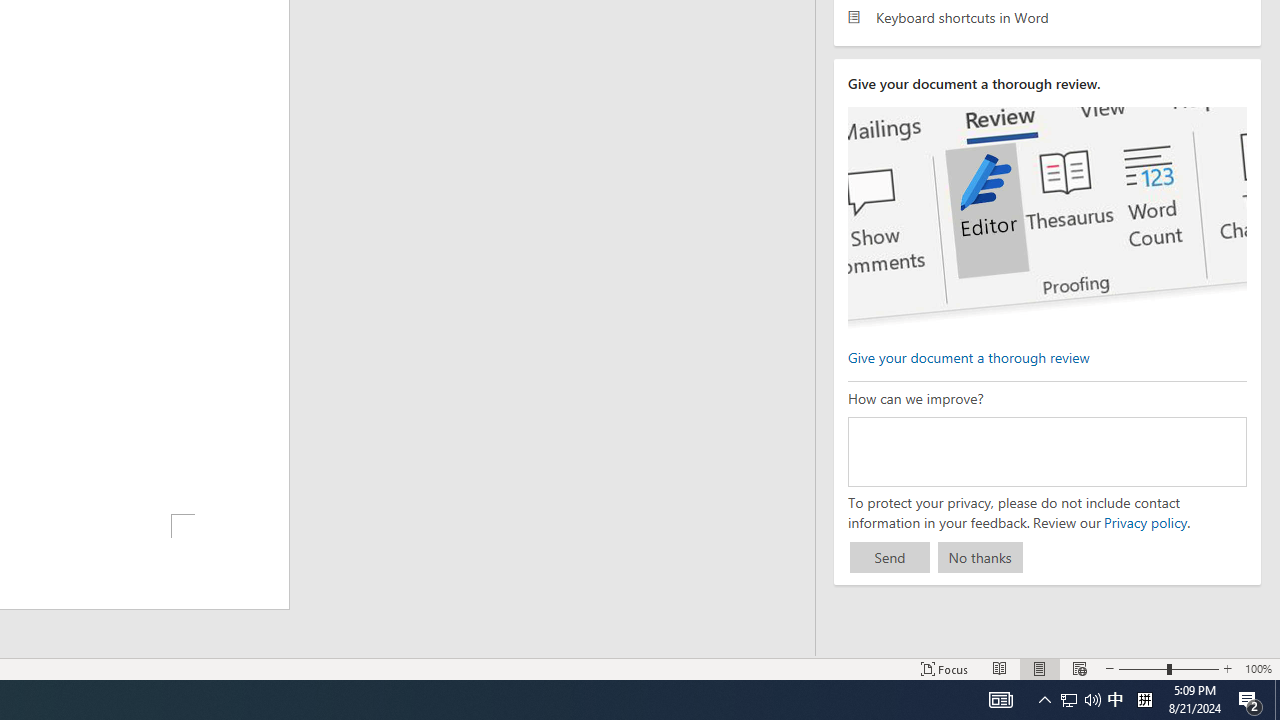 The height and width of the screenshot is (720, 1280). What do you see at coordinates (968, 356) in the screenshot?
I see `Give your document a thorough review` at bounding box center [968, 356].